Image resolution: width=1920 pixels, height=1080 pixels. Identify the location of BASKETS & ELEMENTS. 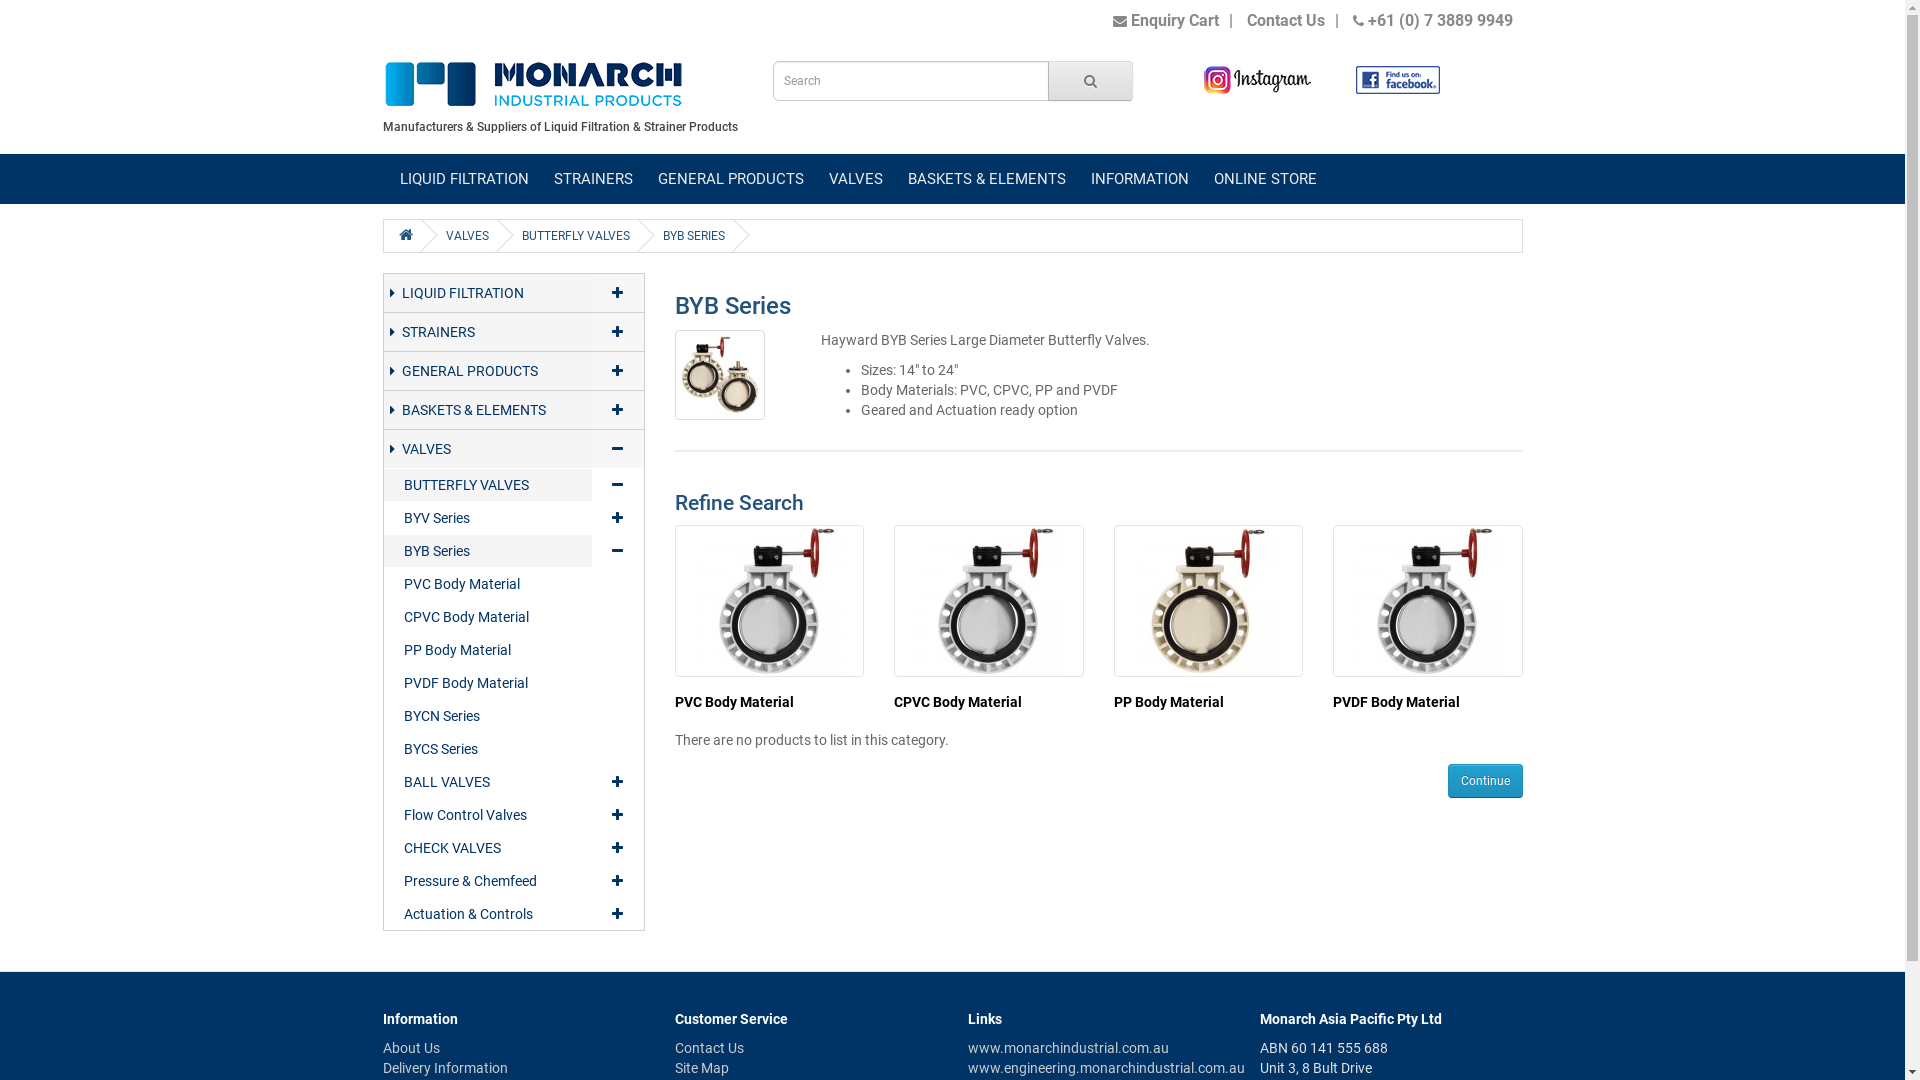
(987, 179).